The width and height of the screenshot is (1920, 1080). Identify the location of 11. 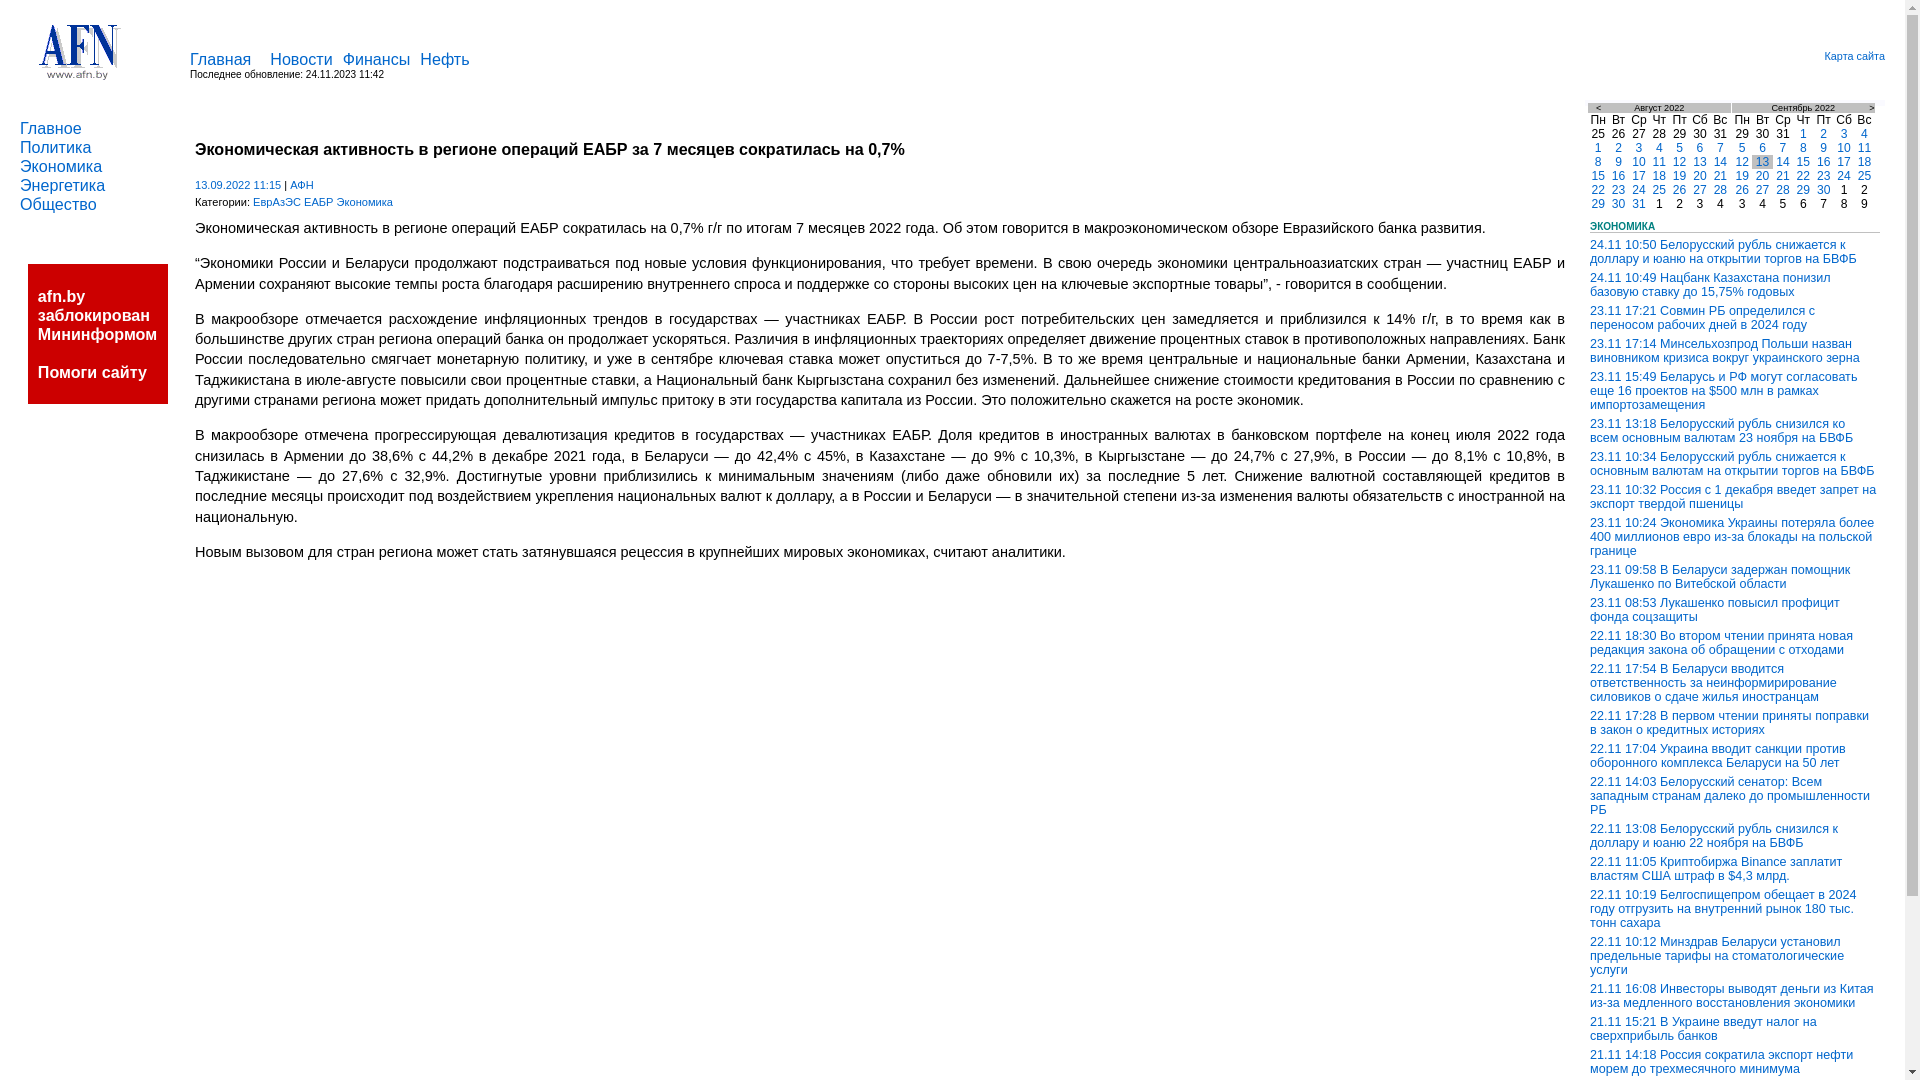
(1865, 148).